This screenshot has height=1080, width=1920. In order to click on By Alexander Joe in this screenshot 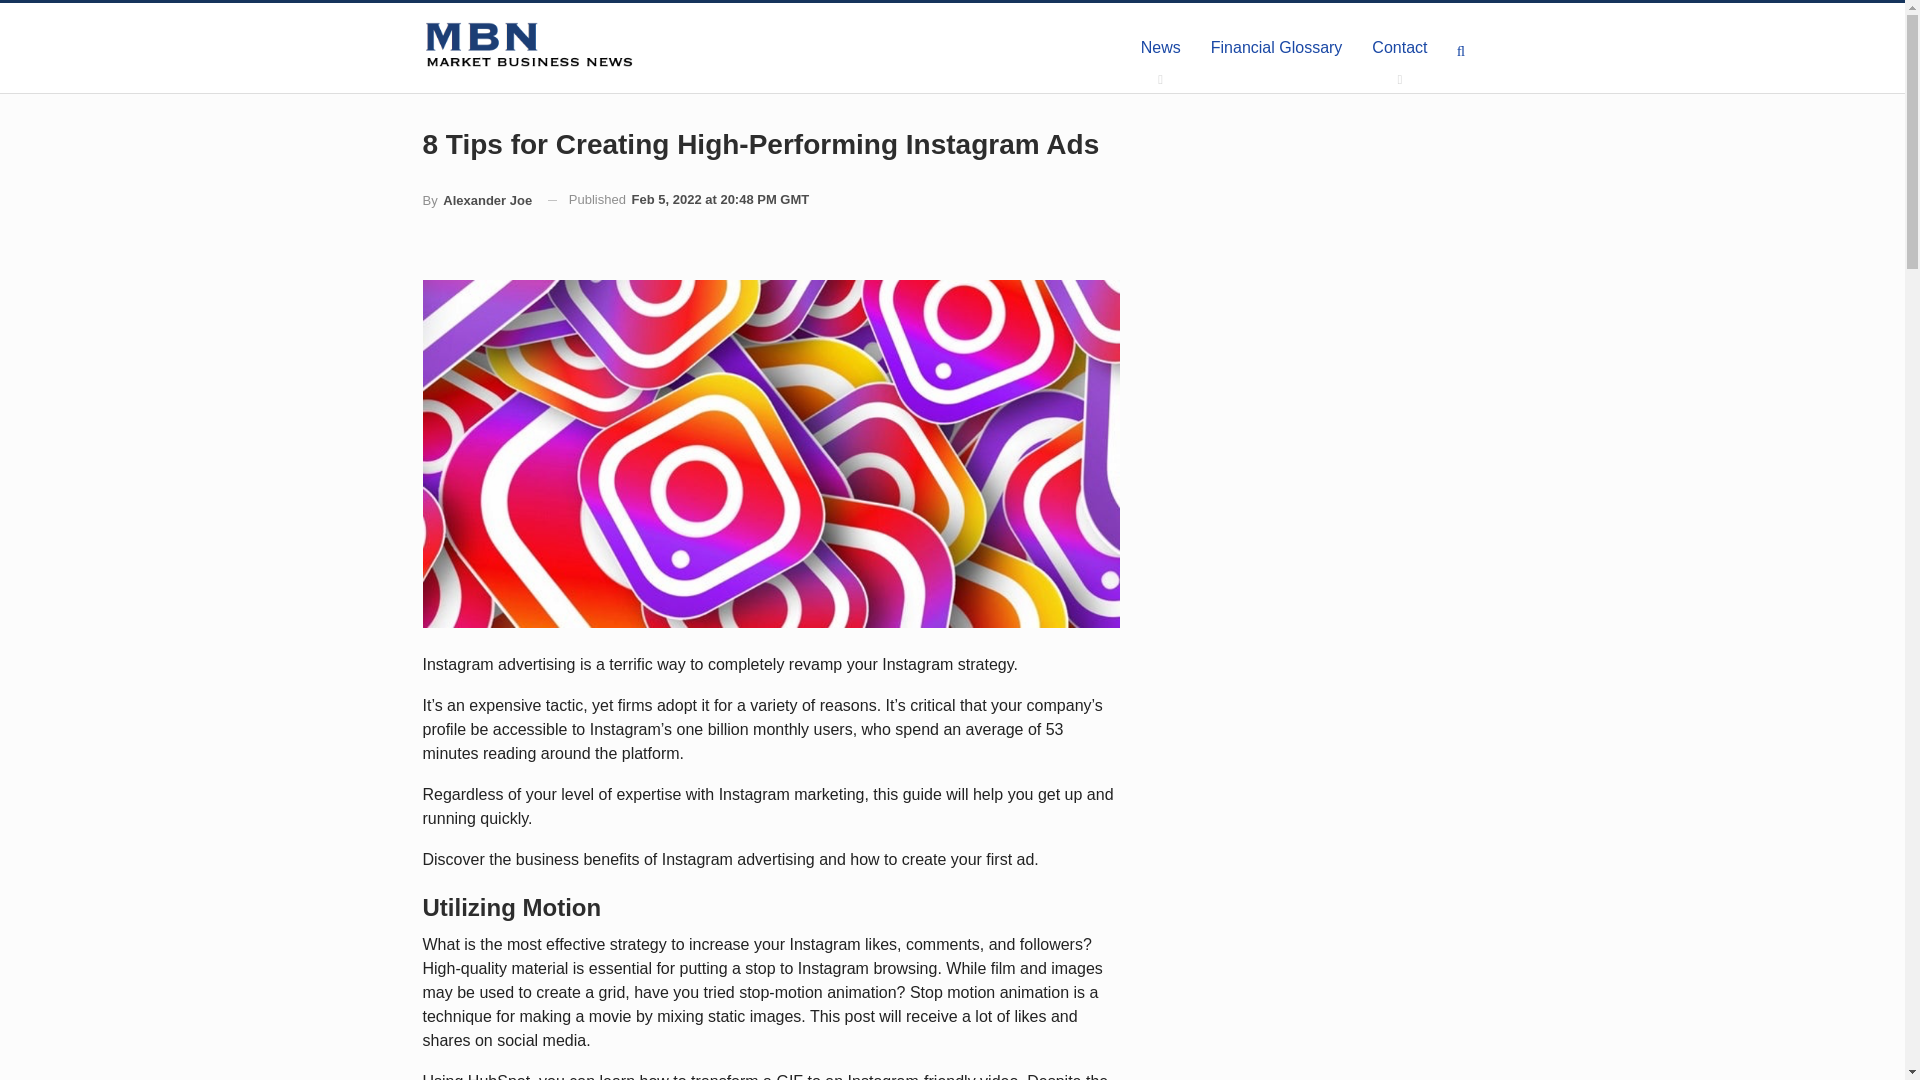, I will do `click(476, 200)`.